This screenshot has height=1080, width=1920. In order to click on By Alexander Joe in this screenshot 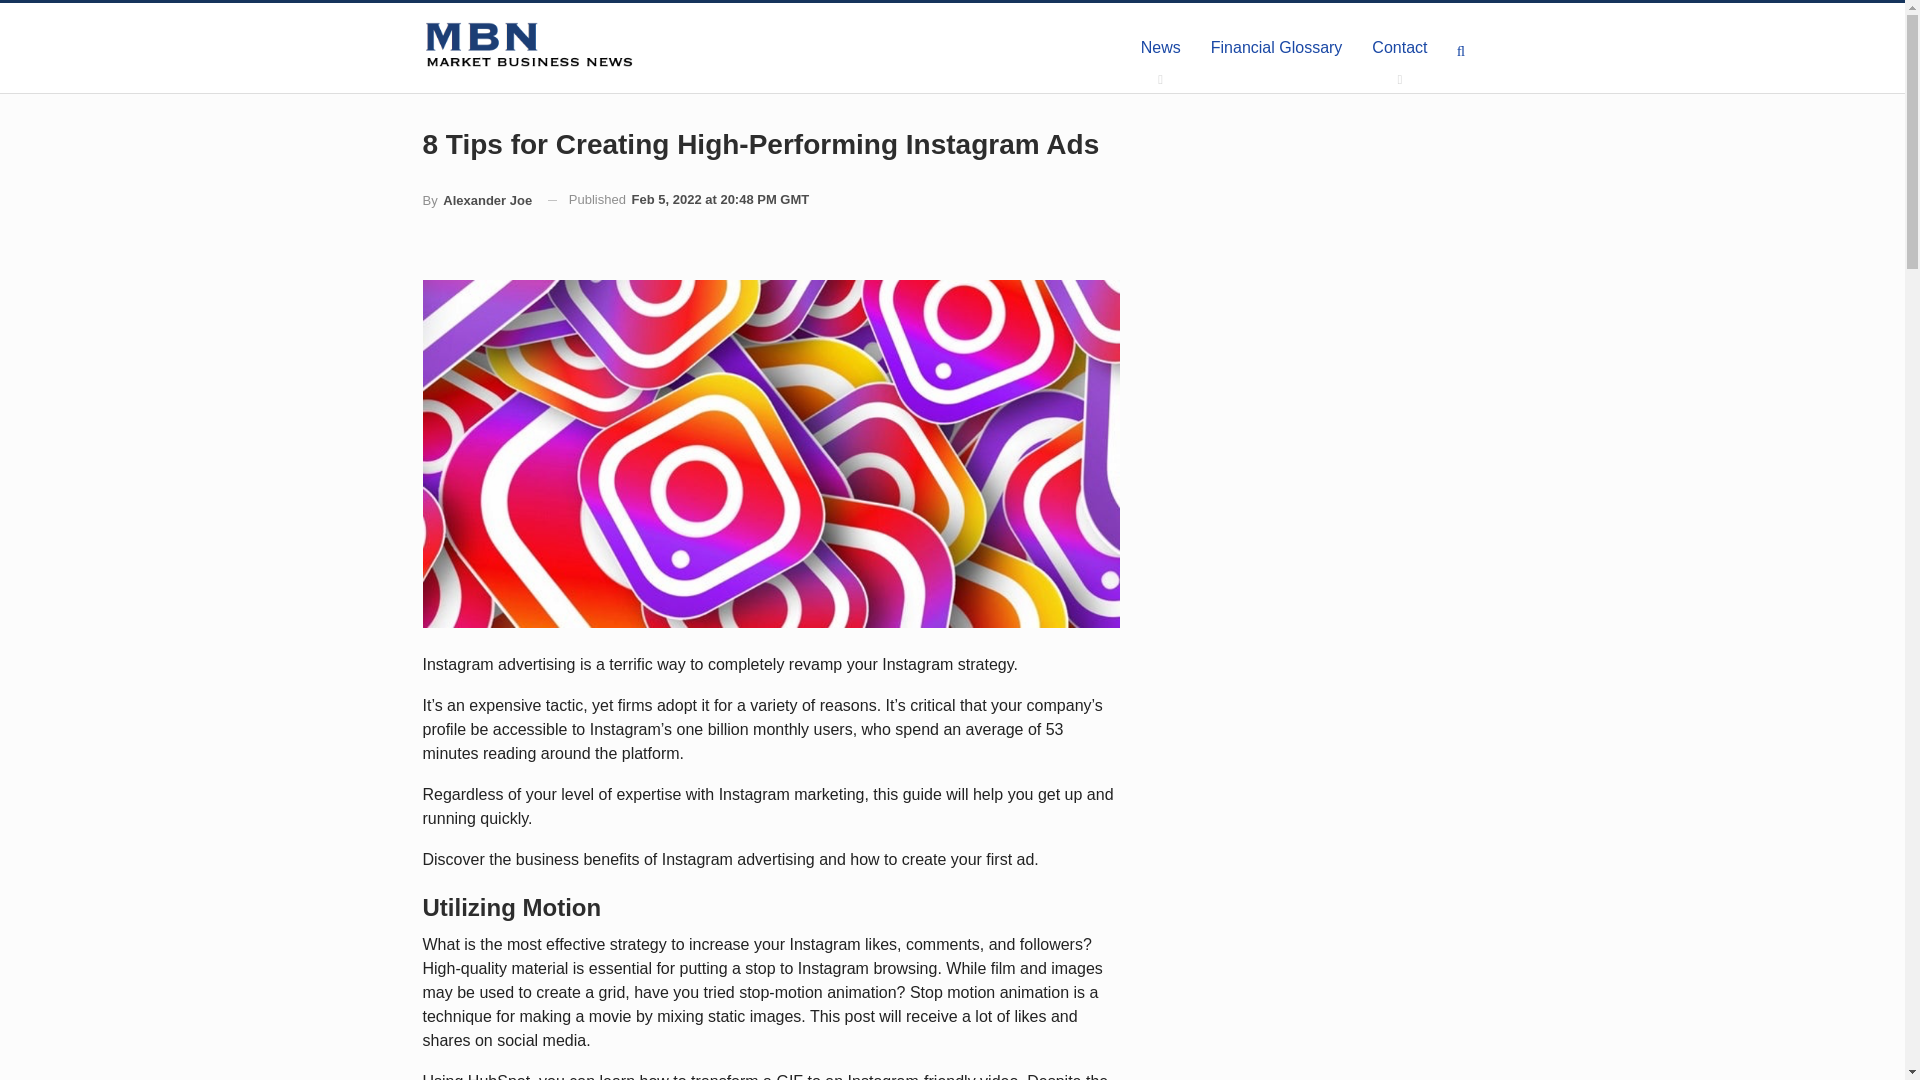, I will do `click(476, 200)`.